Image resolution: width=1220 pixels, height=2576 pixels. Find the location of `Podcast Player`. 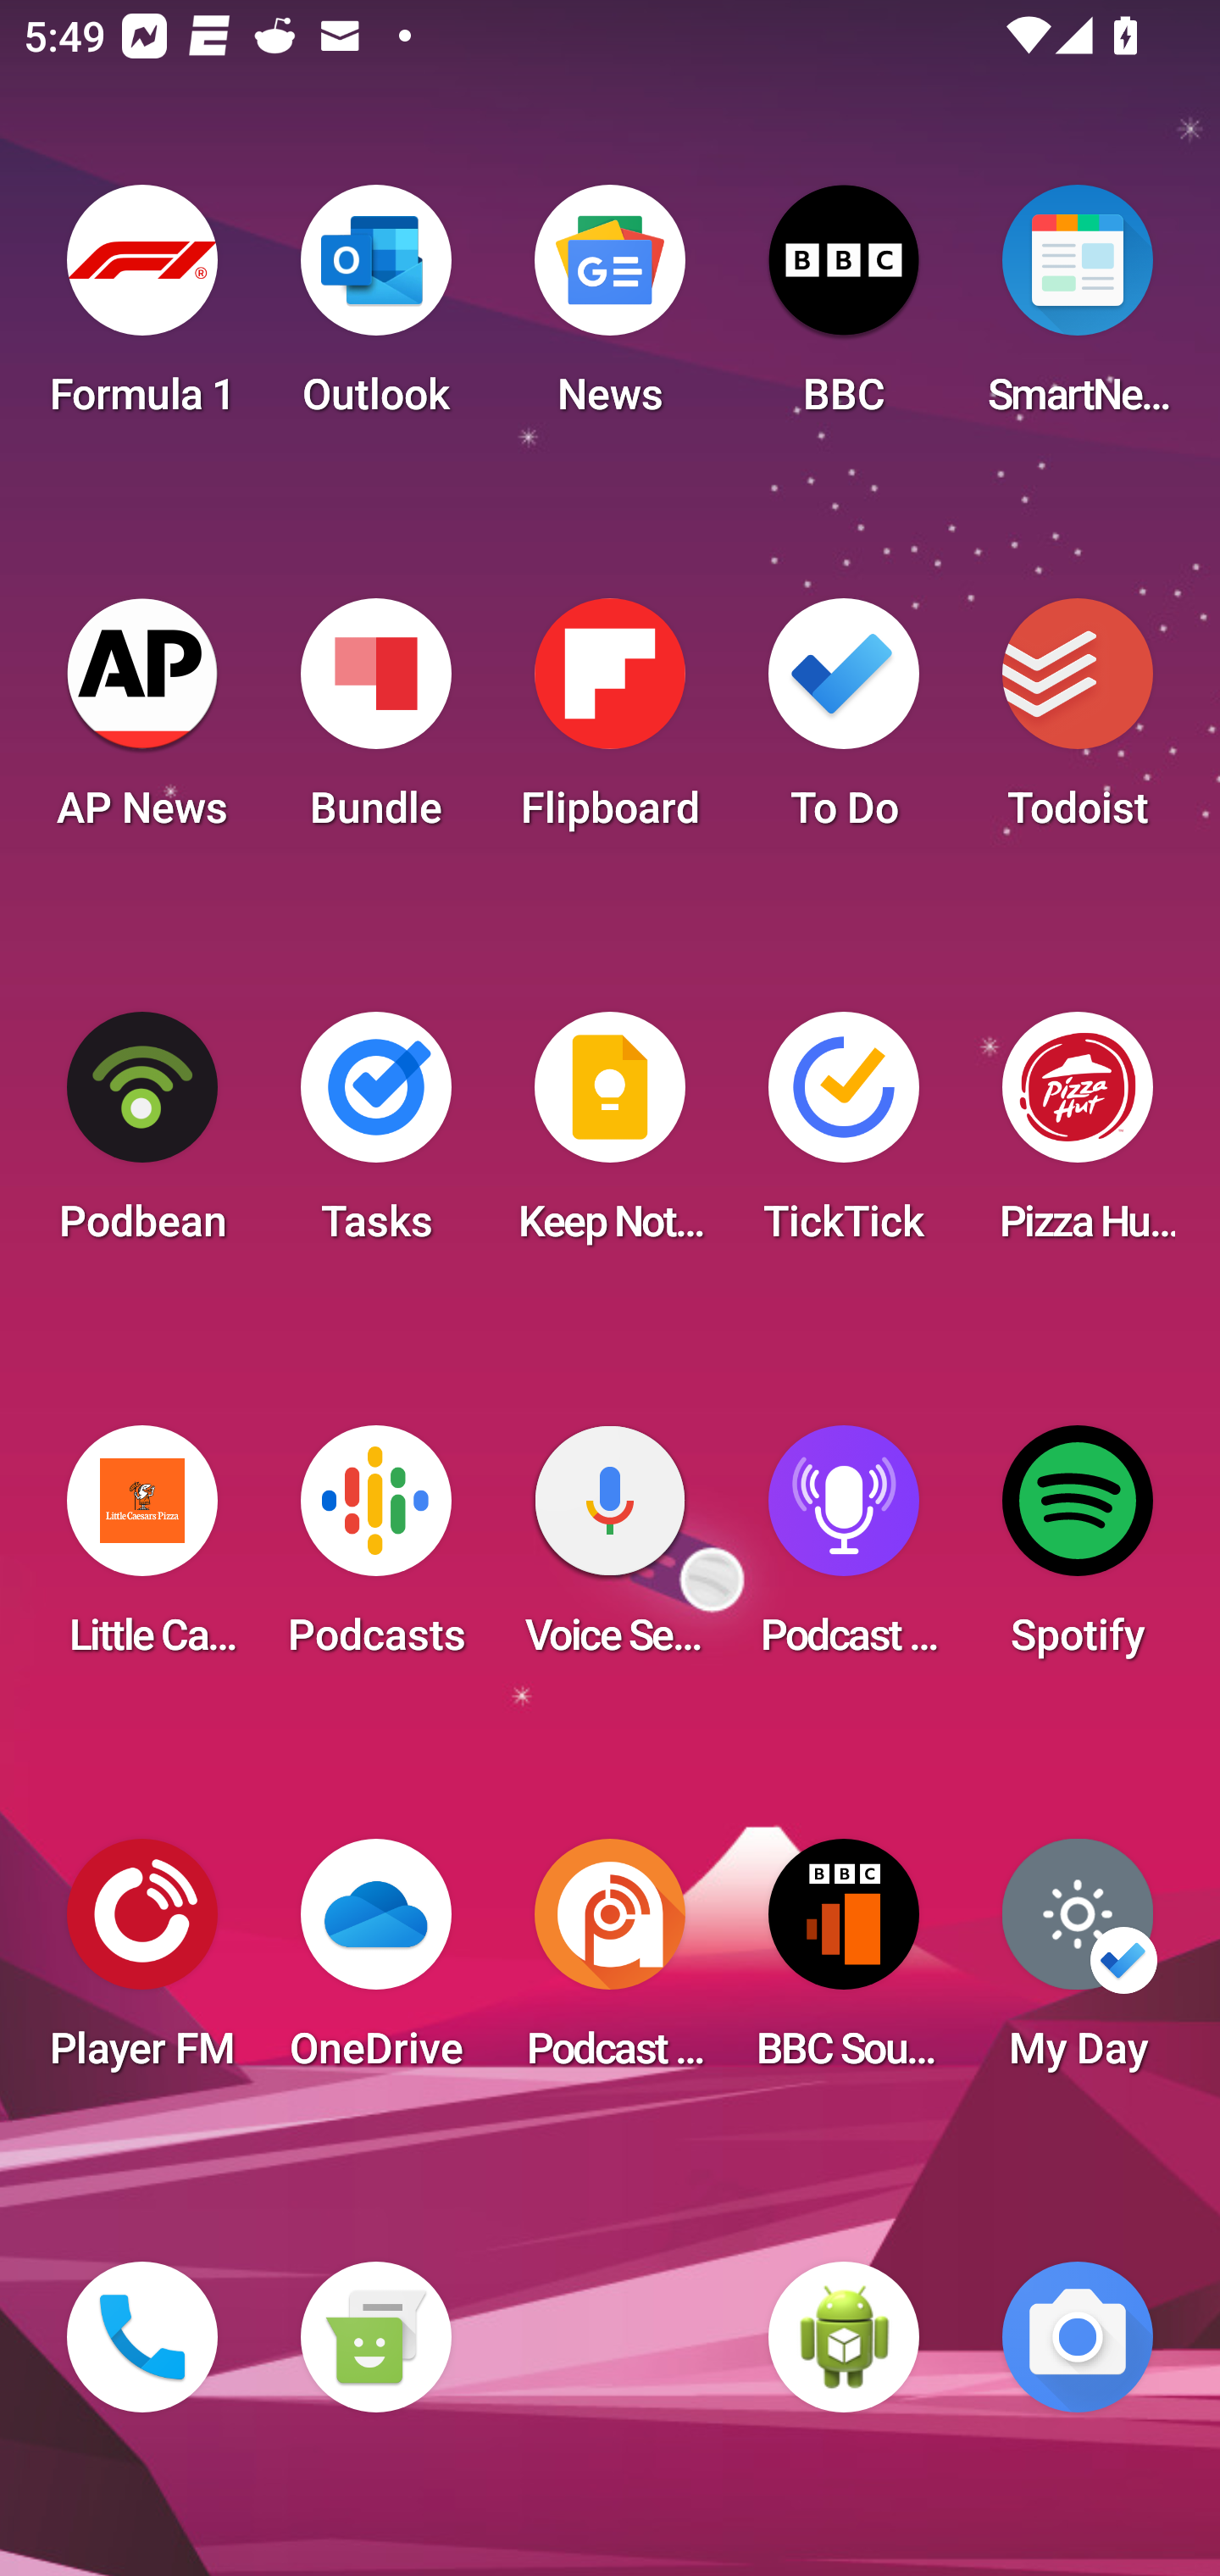

Podcast Player is located at coordinates (844, 1551).